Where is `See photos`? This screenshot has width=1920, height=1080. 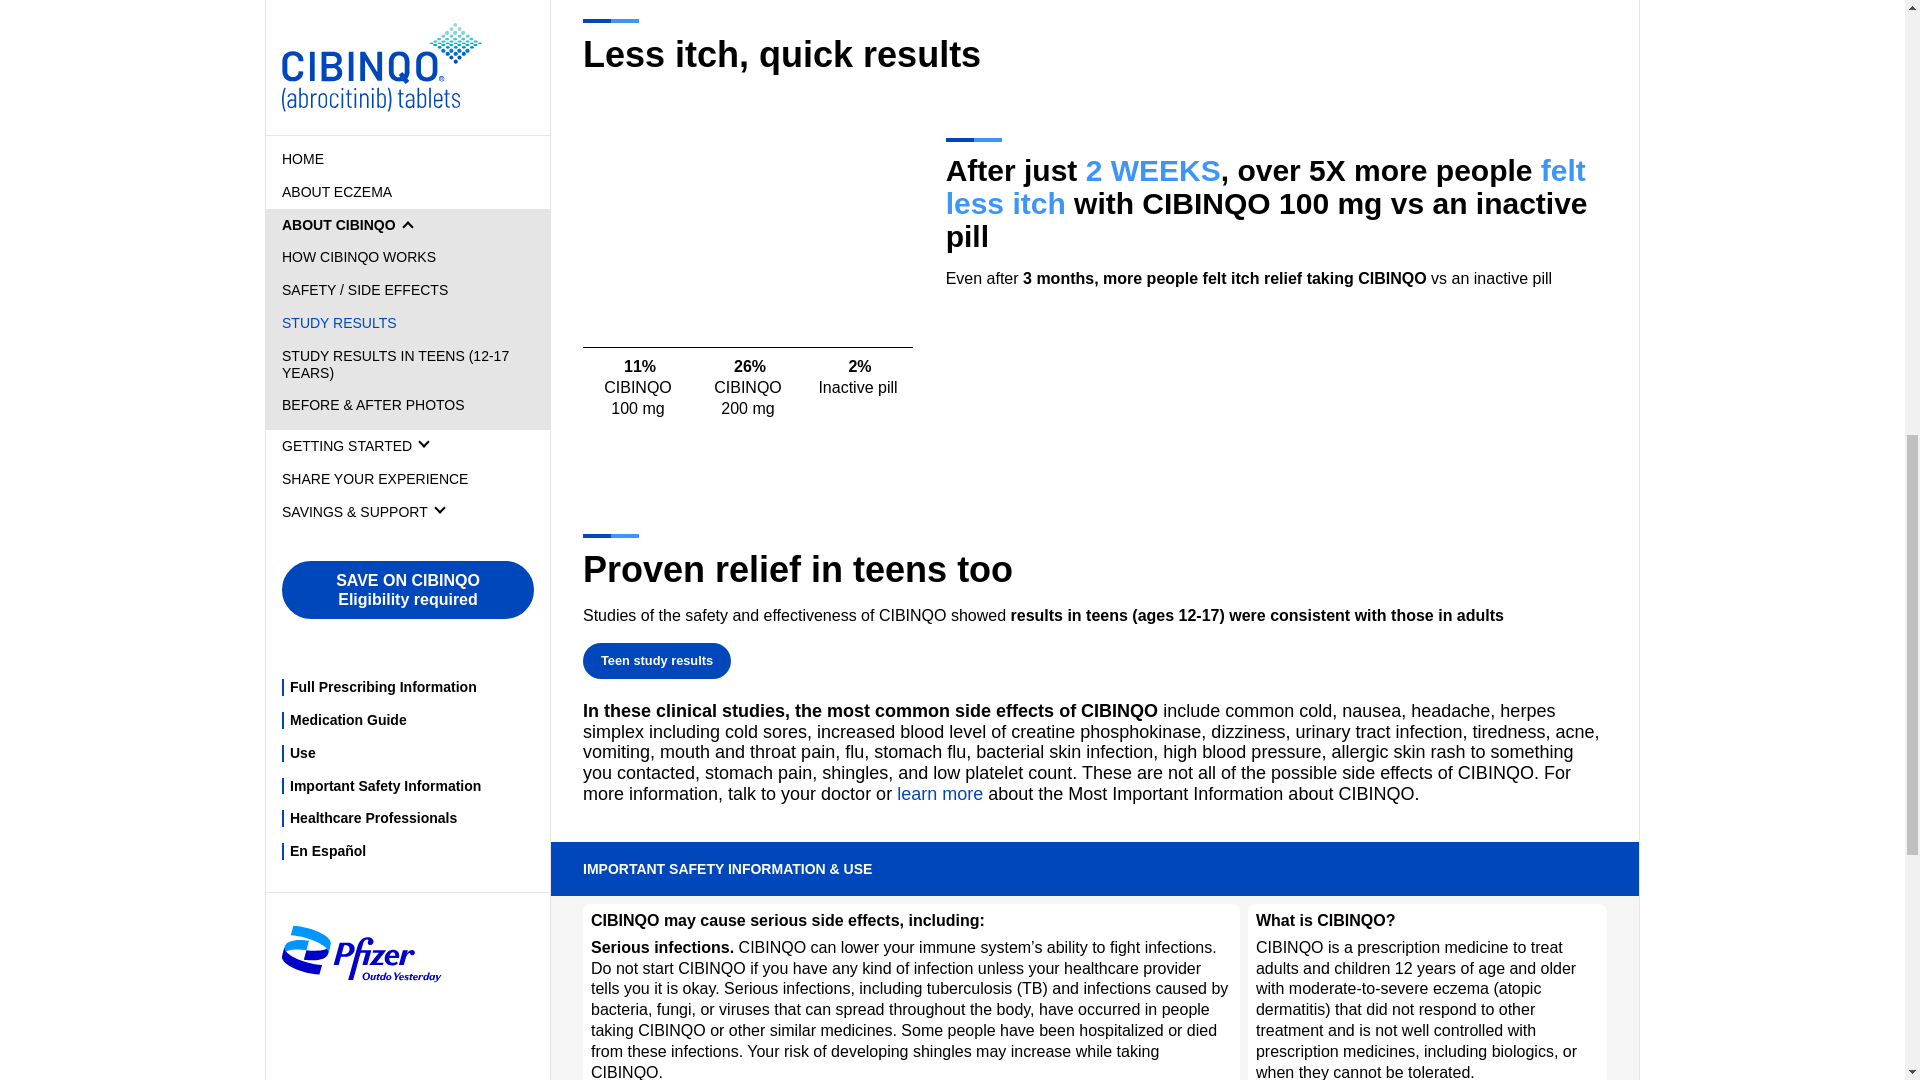 See photos is located at coordinates (635, 1076).